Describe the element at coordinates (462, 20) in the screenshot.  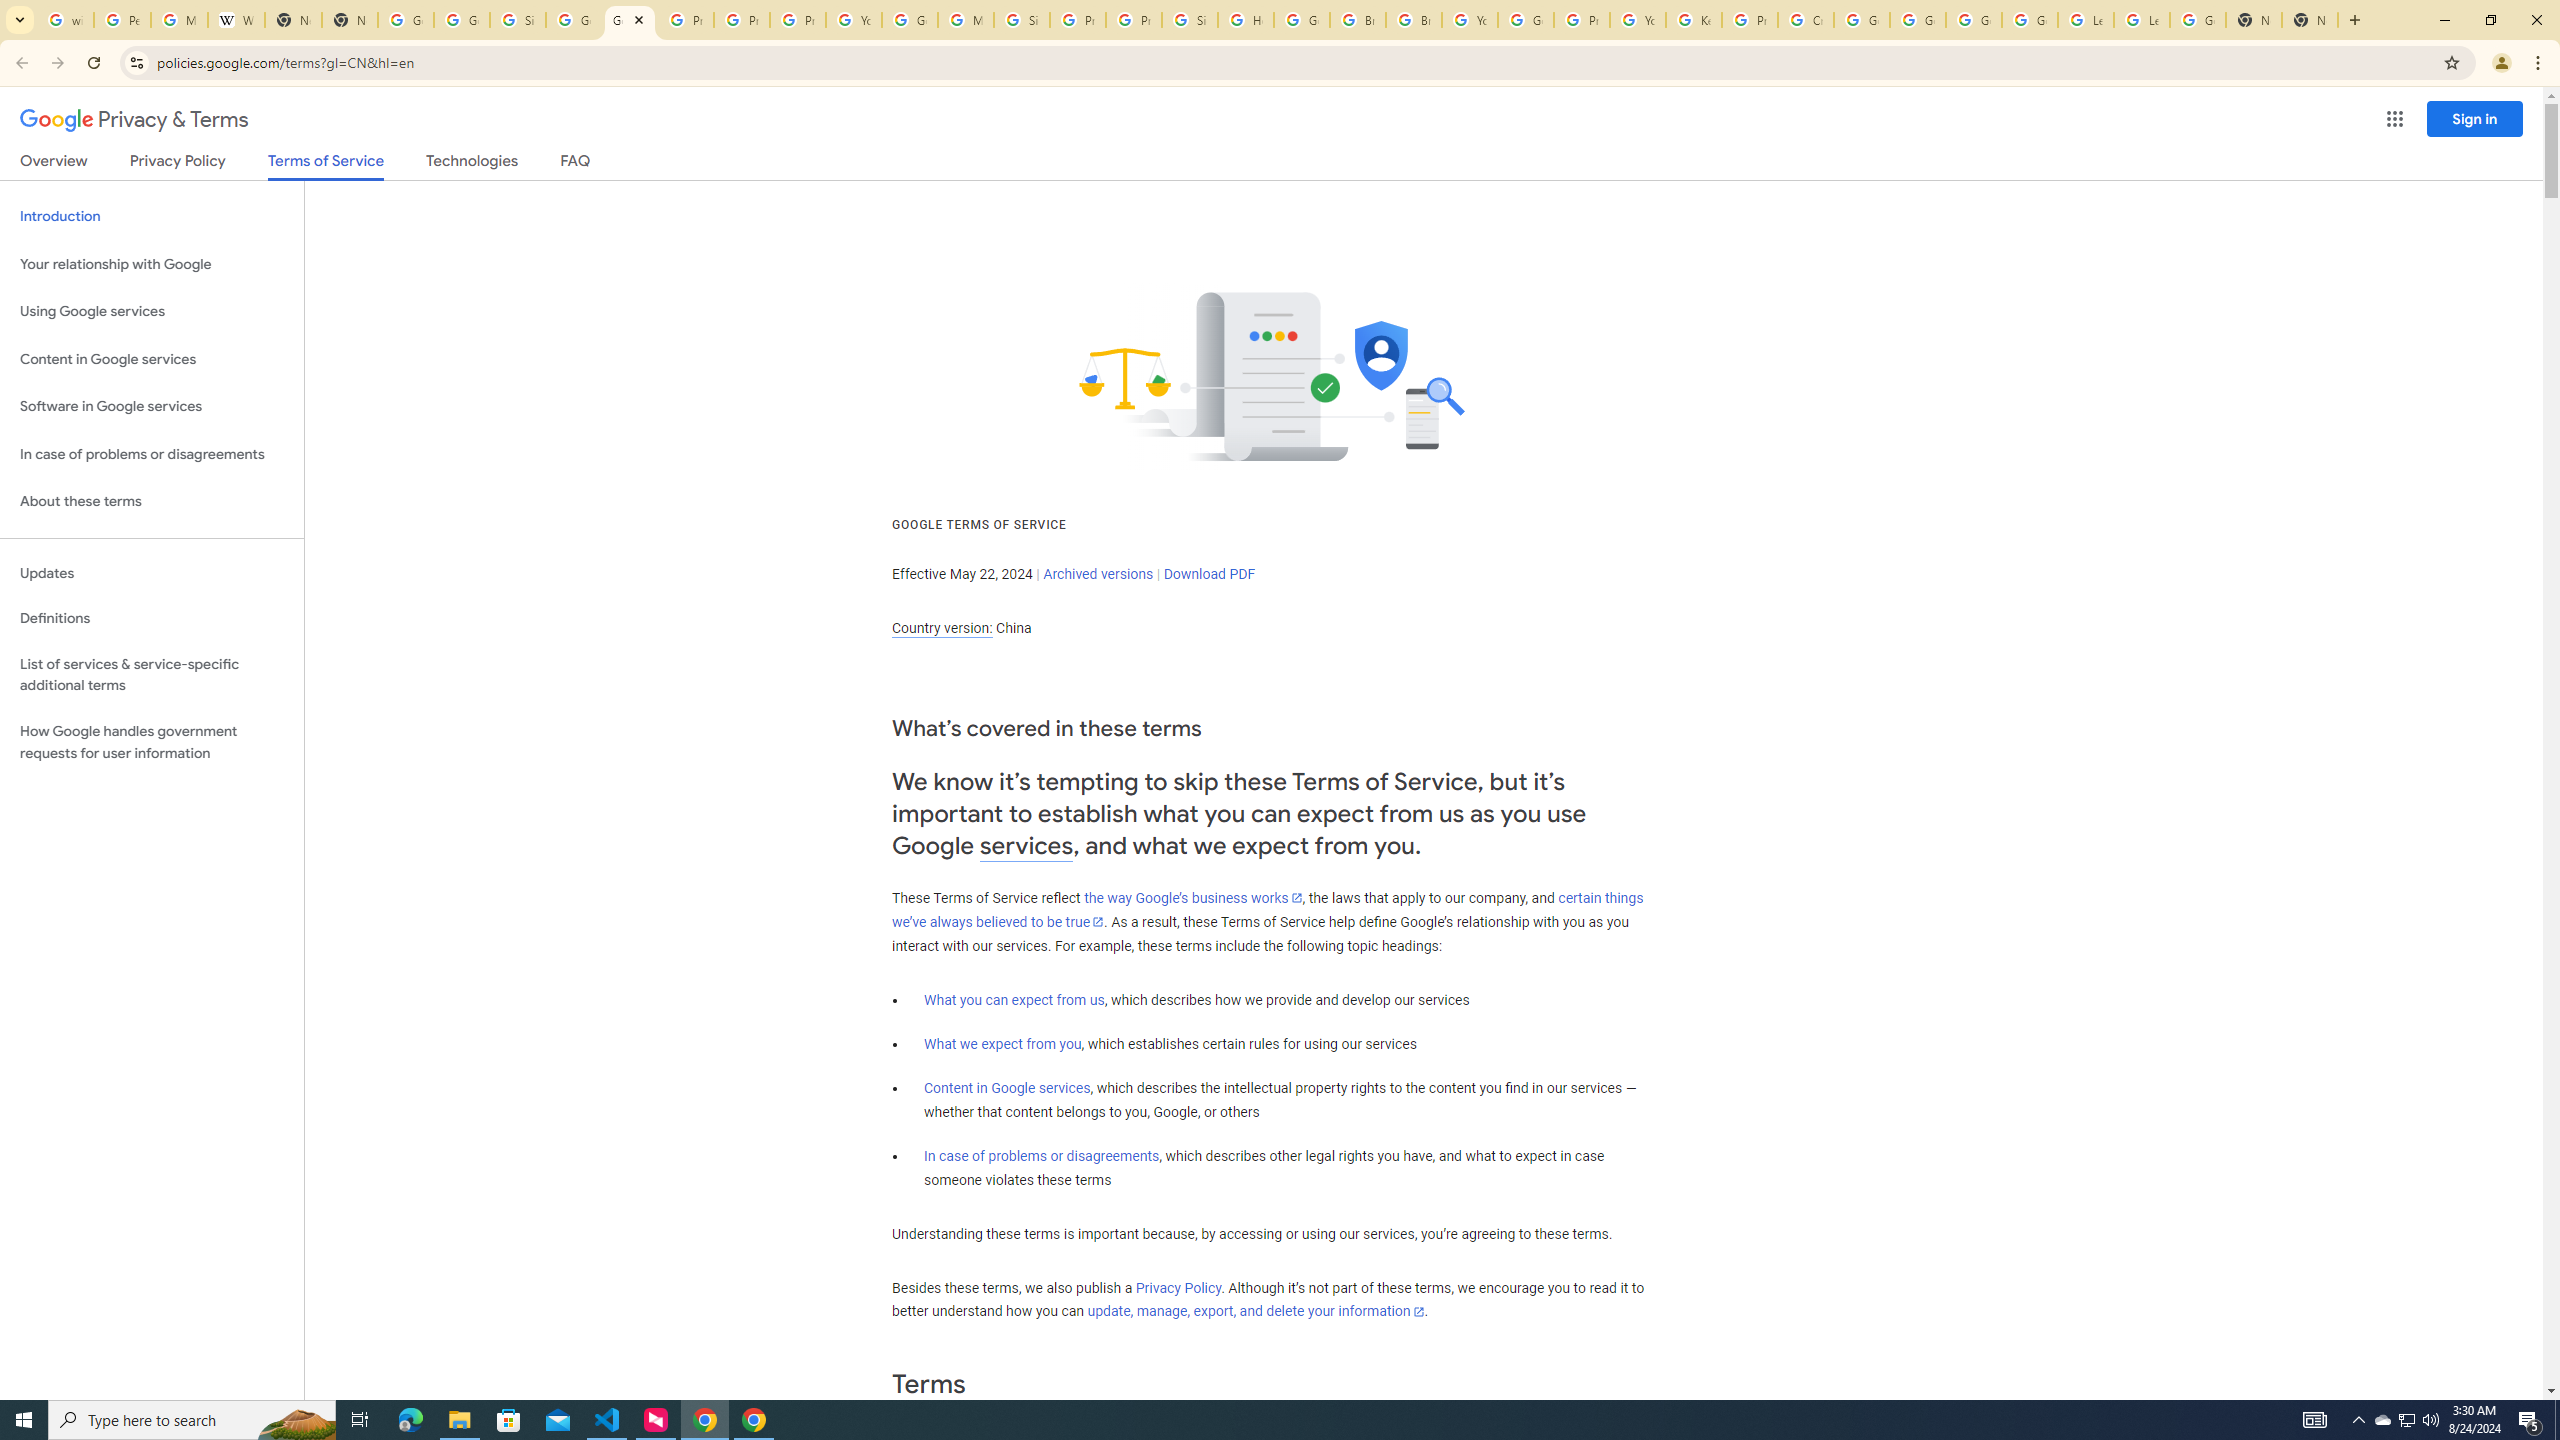
I see `Google Drive: Sign-in` at that location.